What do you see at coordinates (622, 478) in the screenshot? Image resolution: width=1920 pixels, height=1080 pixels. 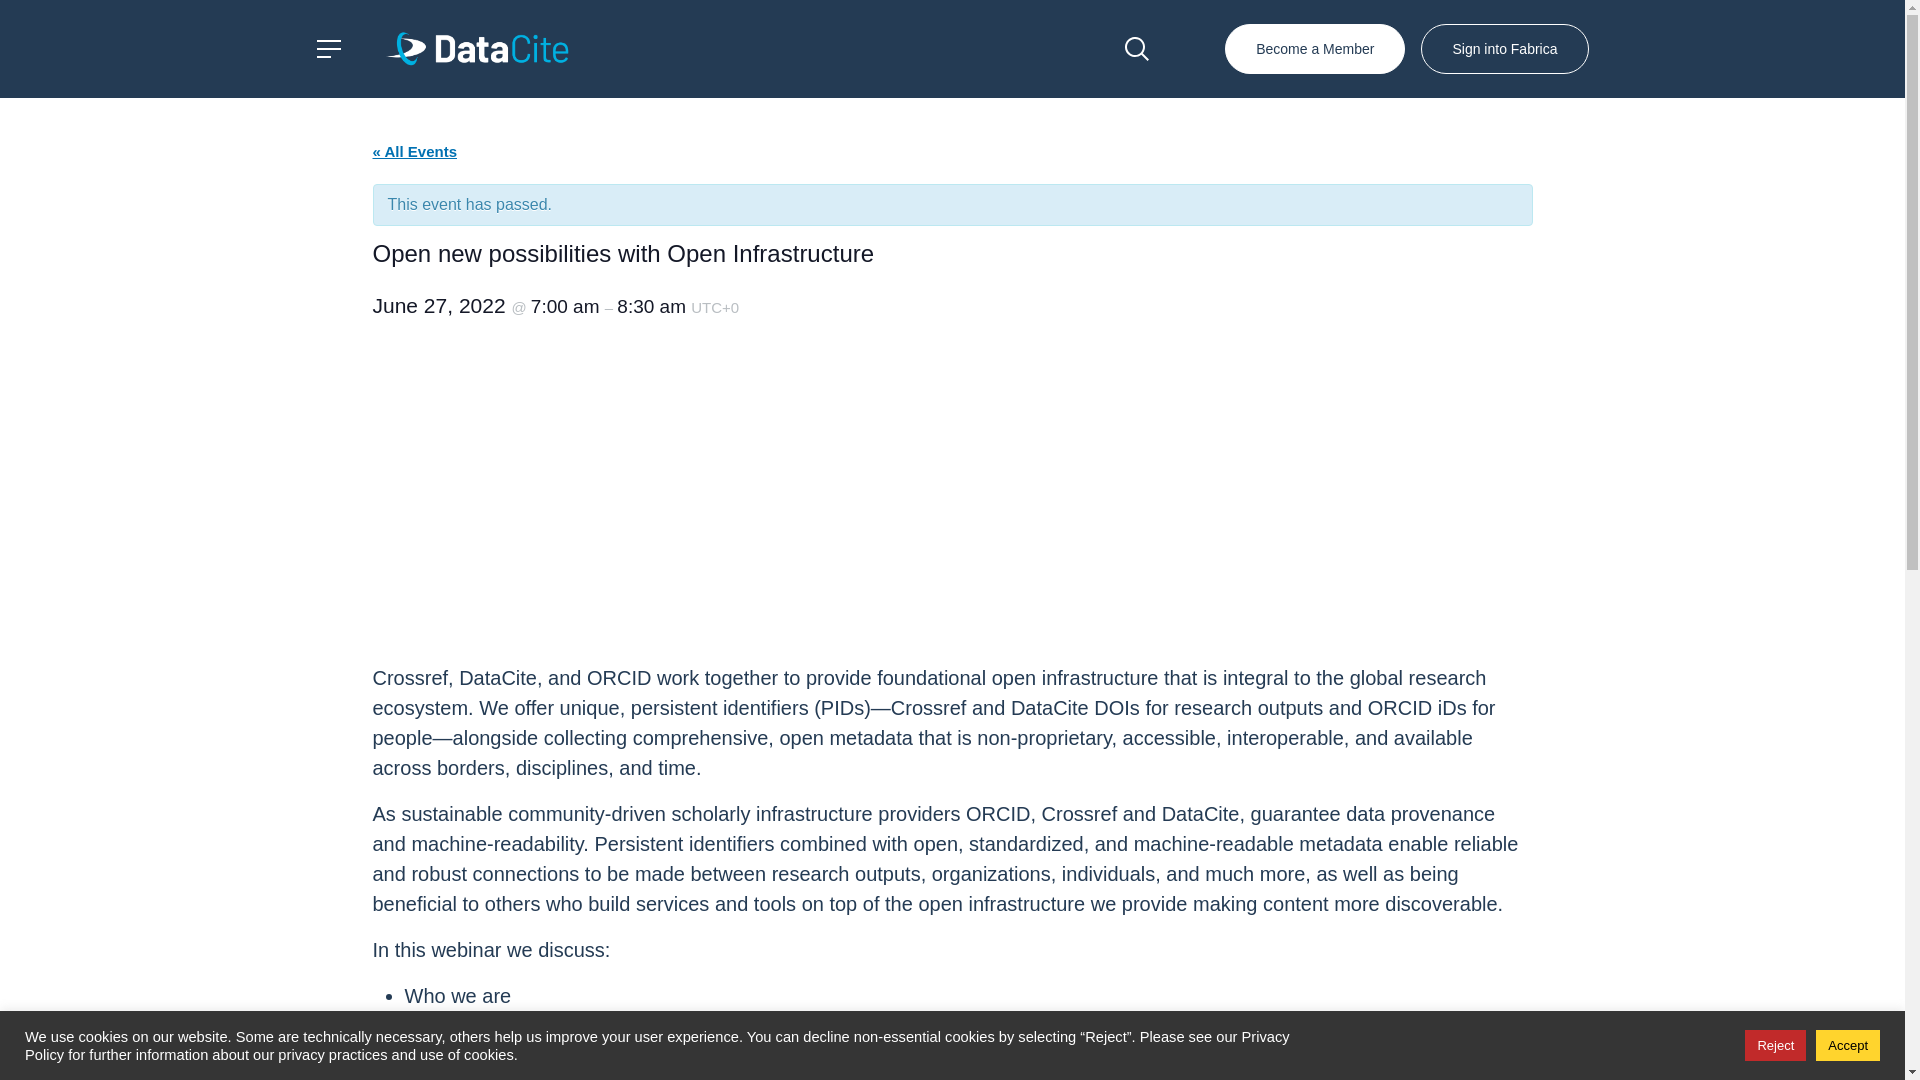 I see `Open new possibilities with Open Infrastructure` at bounding box center [622, 478].